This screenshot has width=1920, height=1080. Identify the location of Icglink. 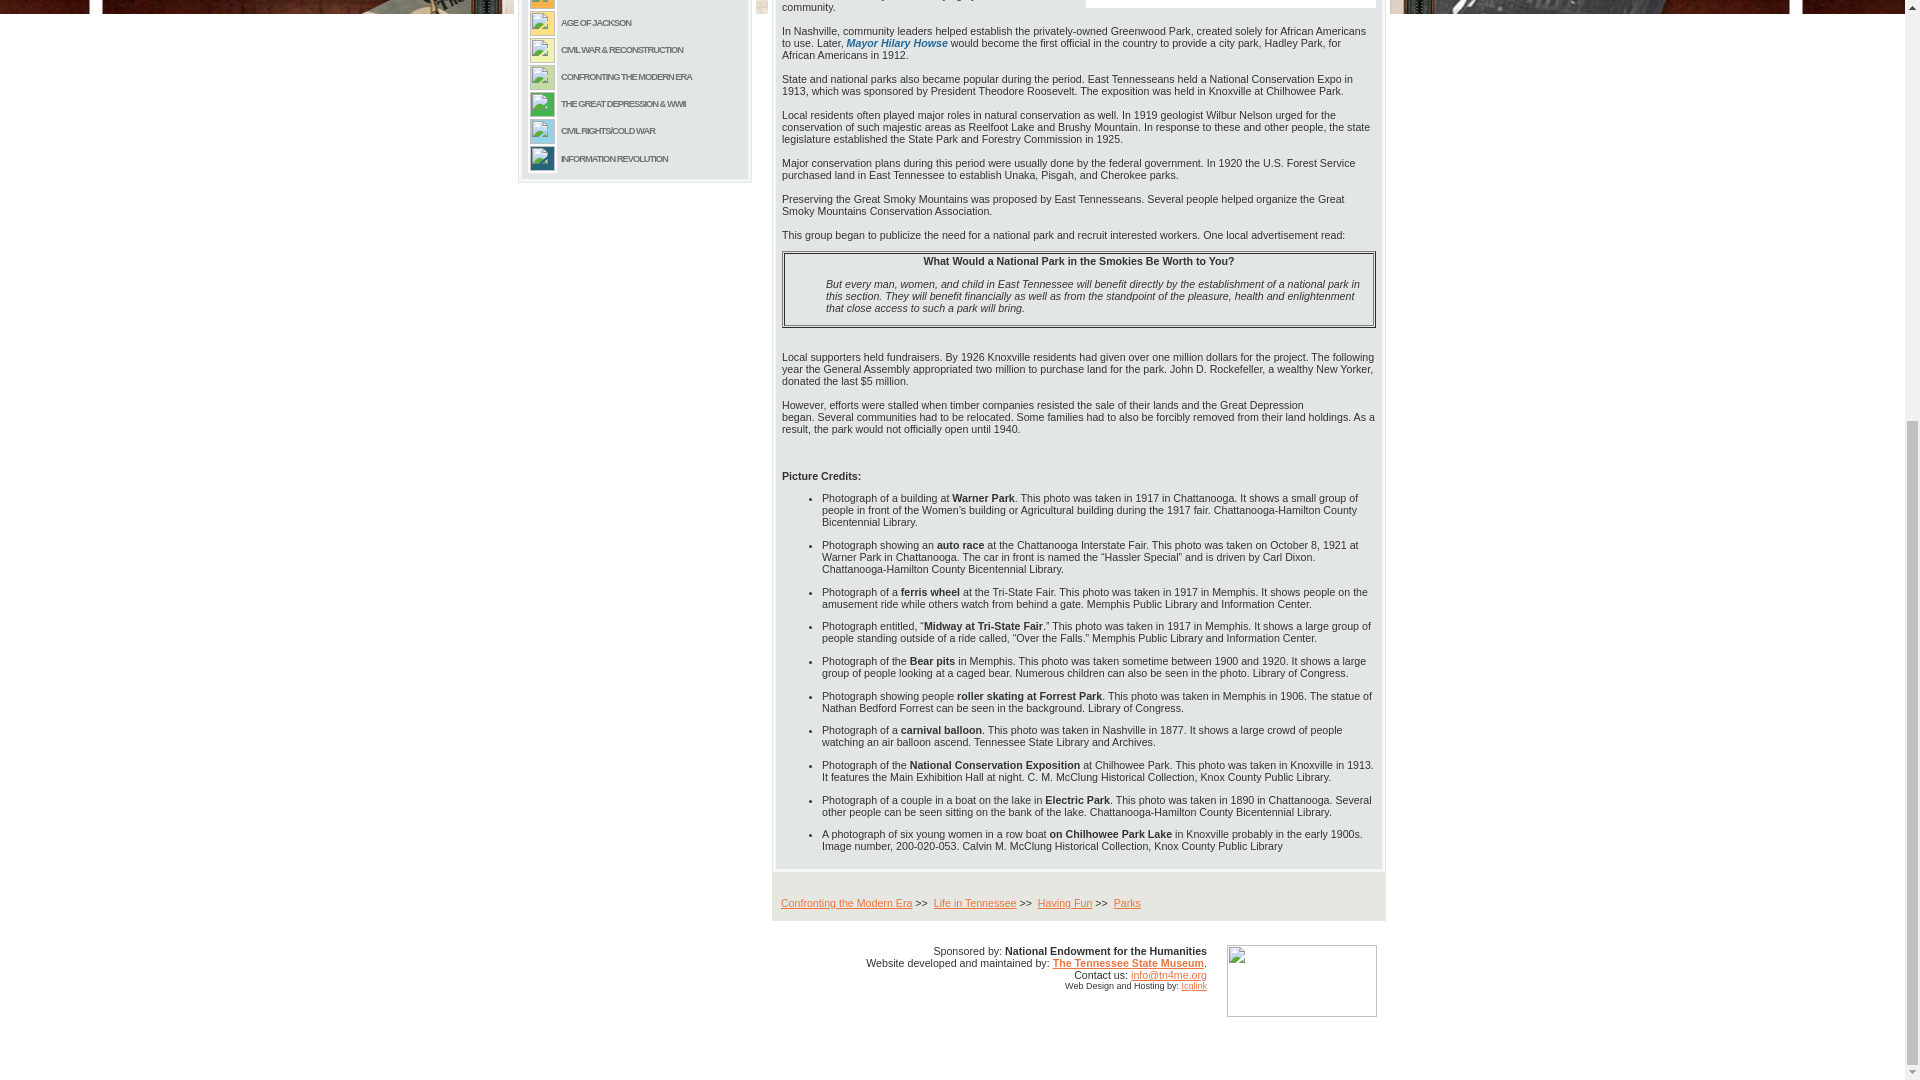
(1194, 986).